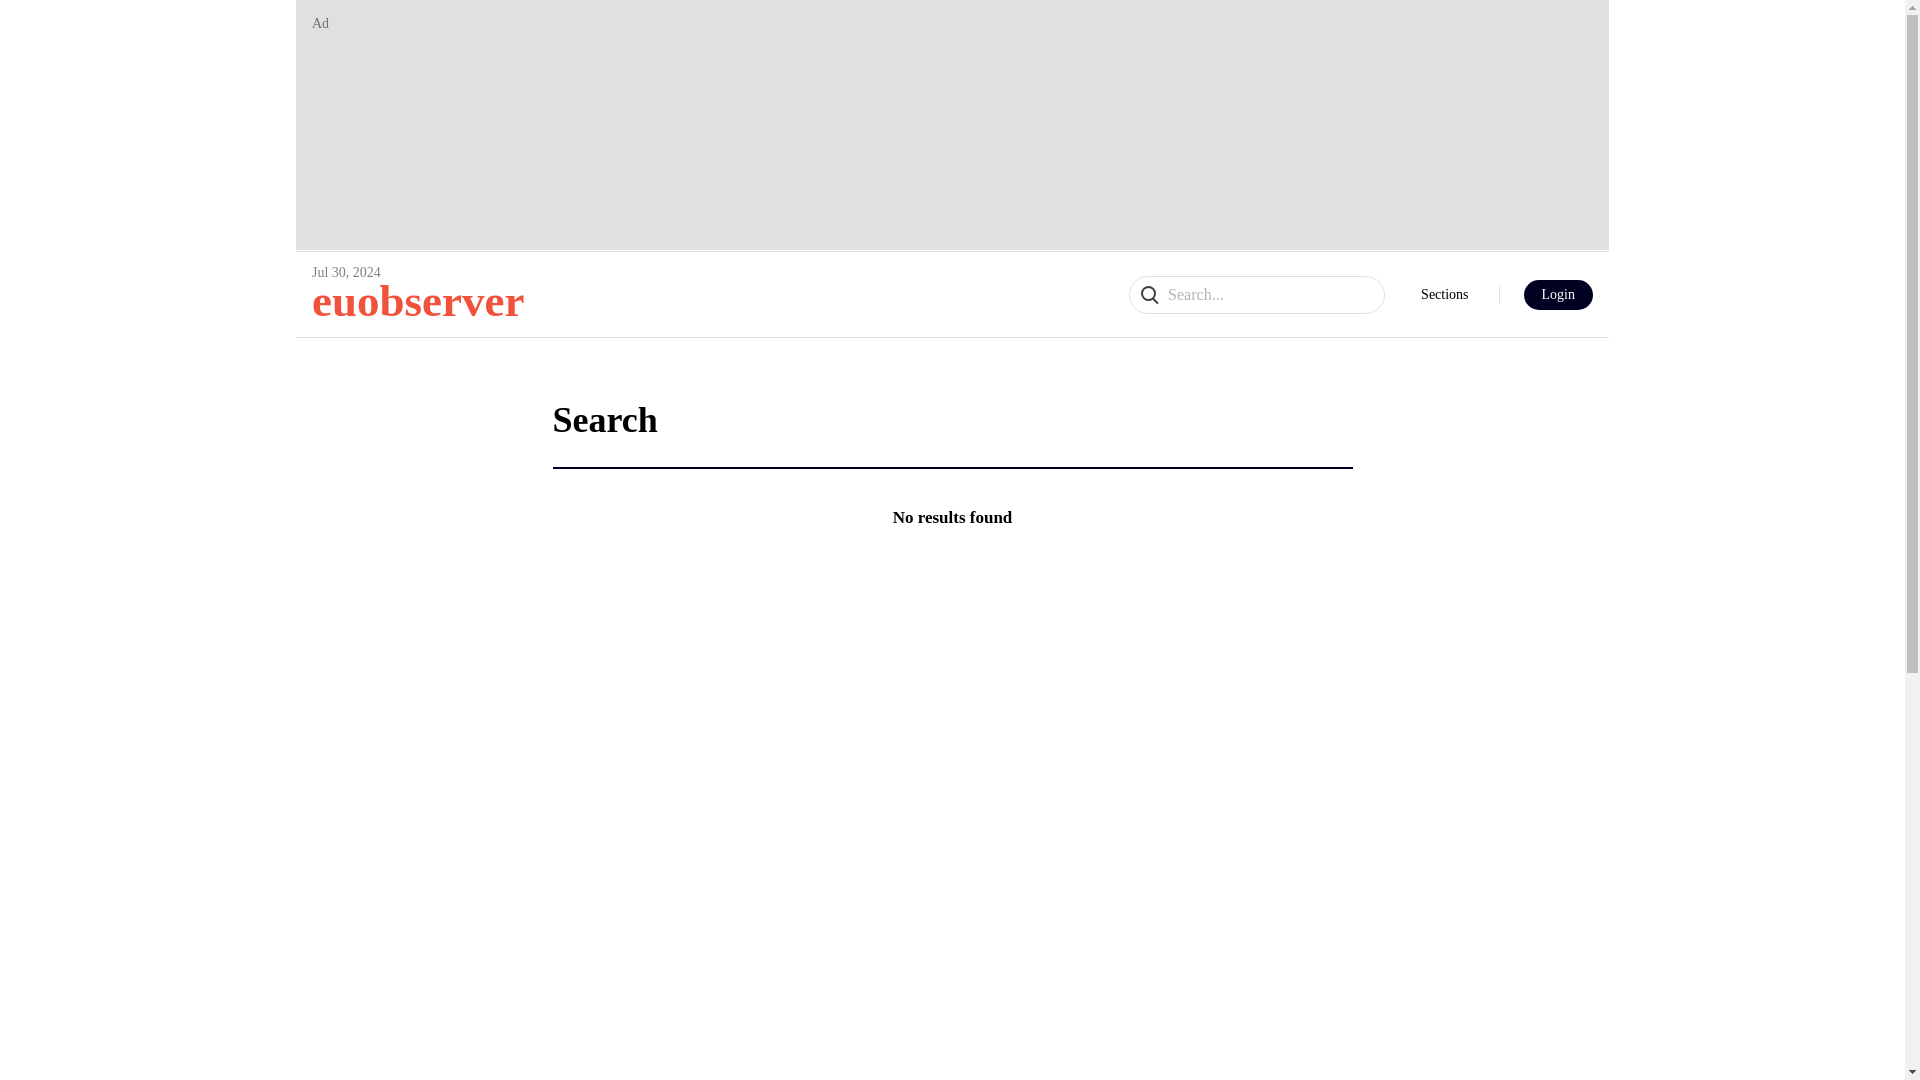 The width and height of the screenshot is (1920, 1080). Describe the element at coordinates (418, 300) in the screenshot. I see `euobserver` at that location.